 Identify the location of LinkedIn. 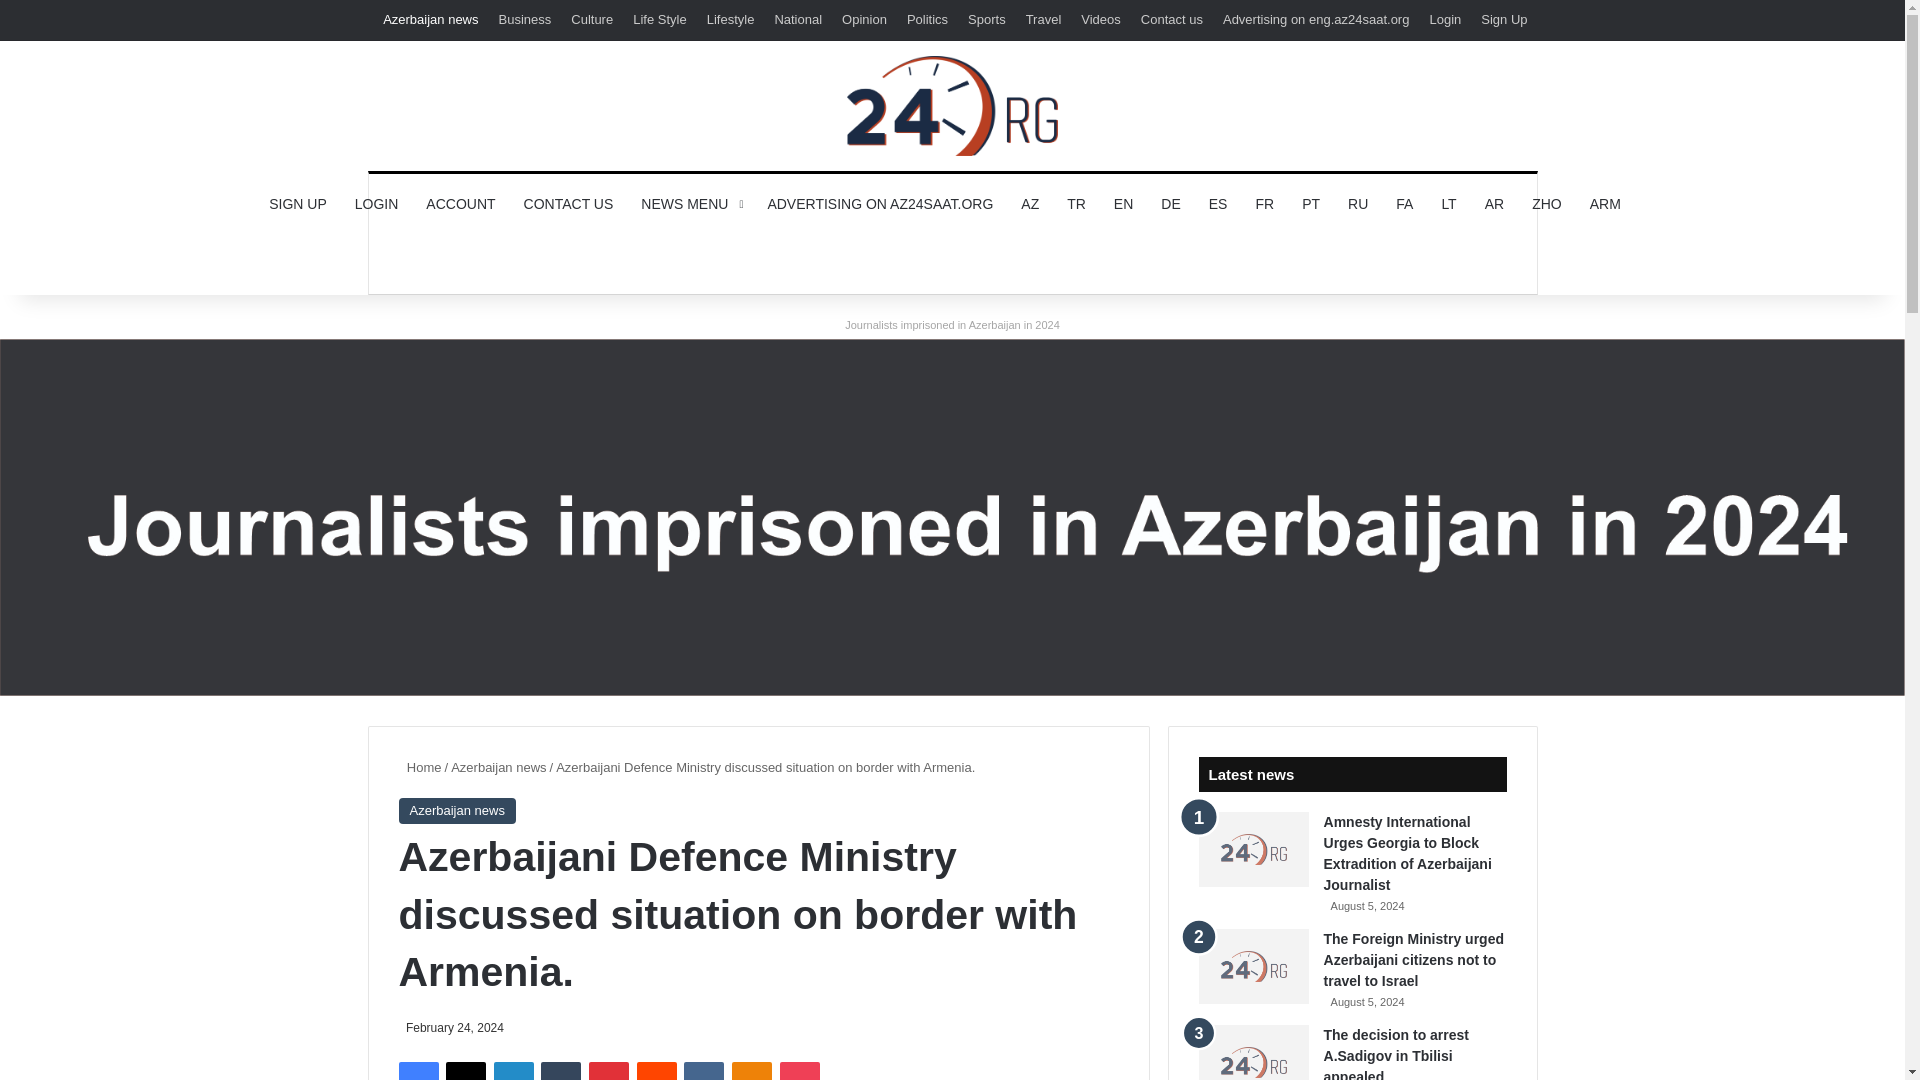
(513, 1070).